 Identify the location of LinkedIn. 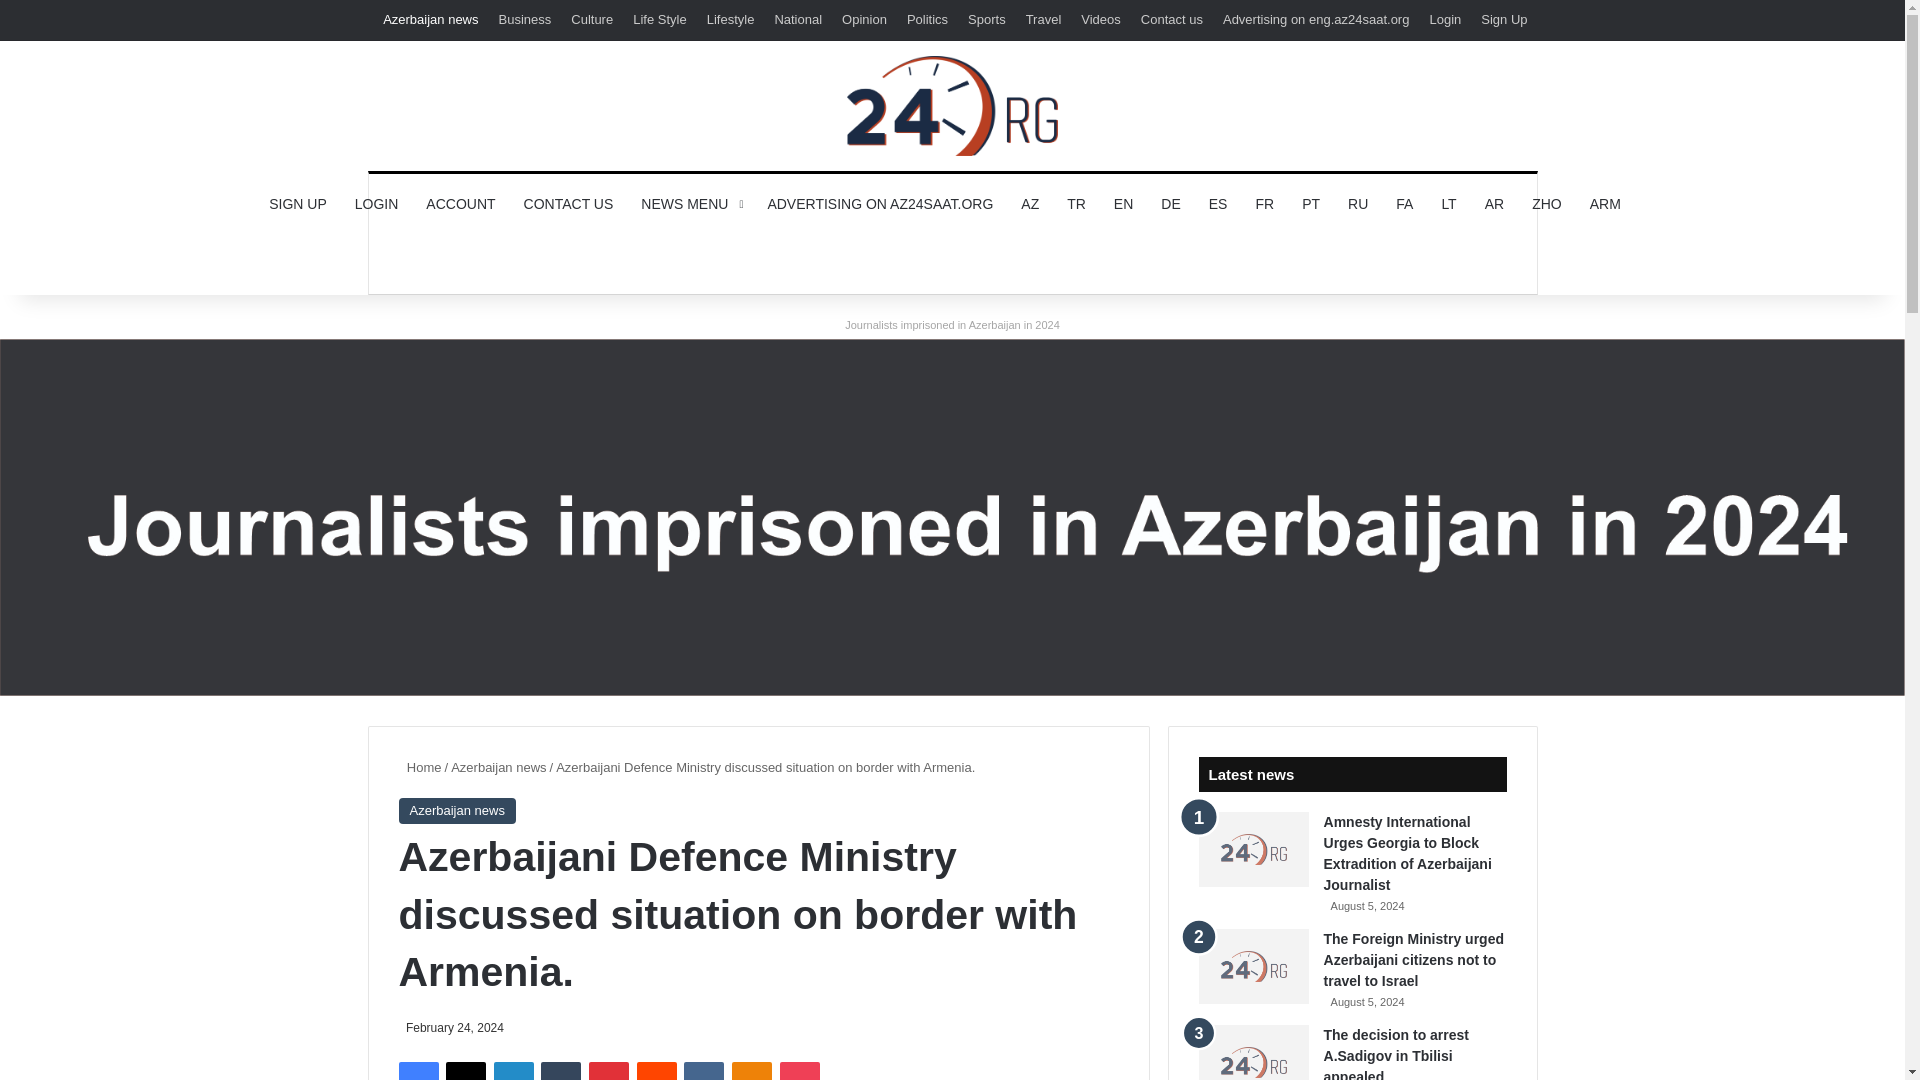
(513, 1070).